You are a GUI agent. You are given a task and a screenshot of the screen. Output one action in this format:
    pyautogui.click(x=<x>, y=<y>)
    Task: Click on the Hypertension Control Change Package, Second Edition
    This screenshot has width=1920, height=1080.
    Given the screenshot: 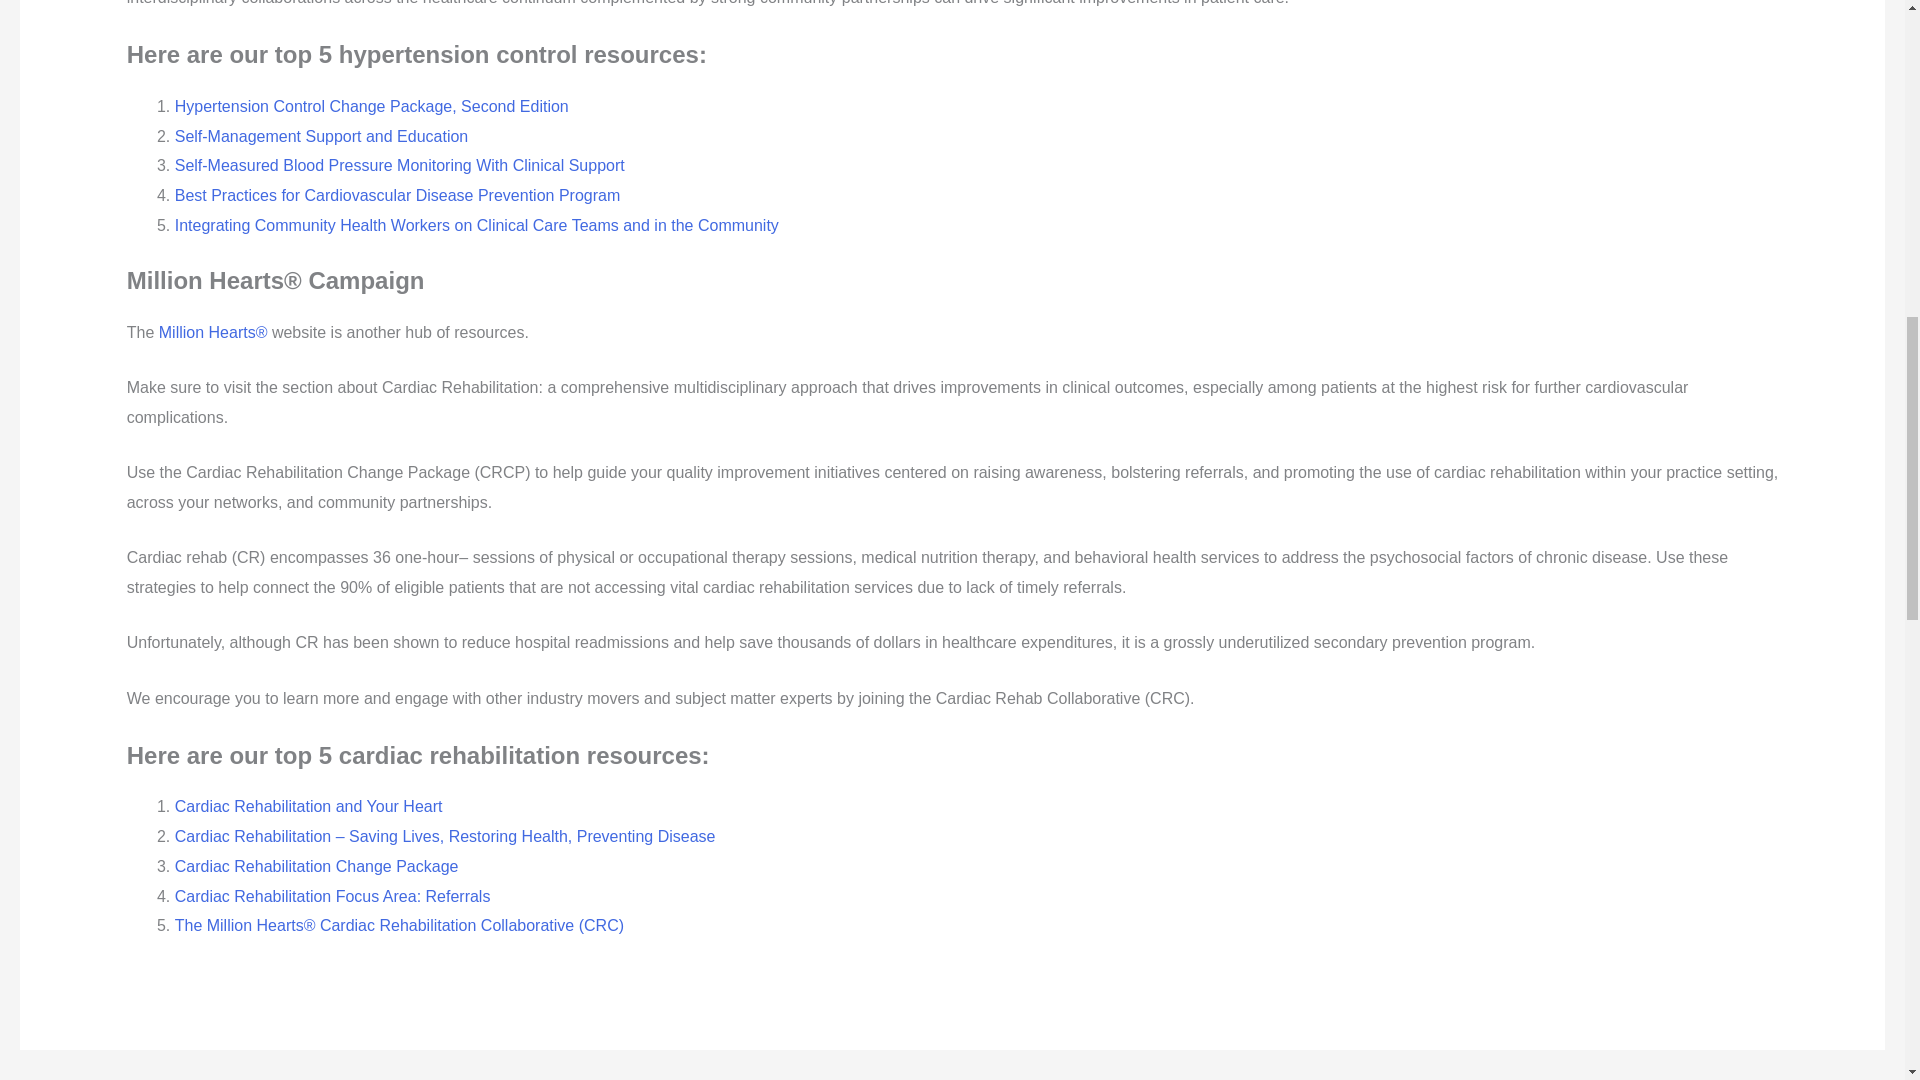 What is the action you would take?
    pyautogui.click(x=371, y=106)
    